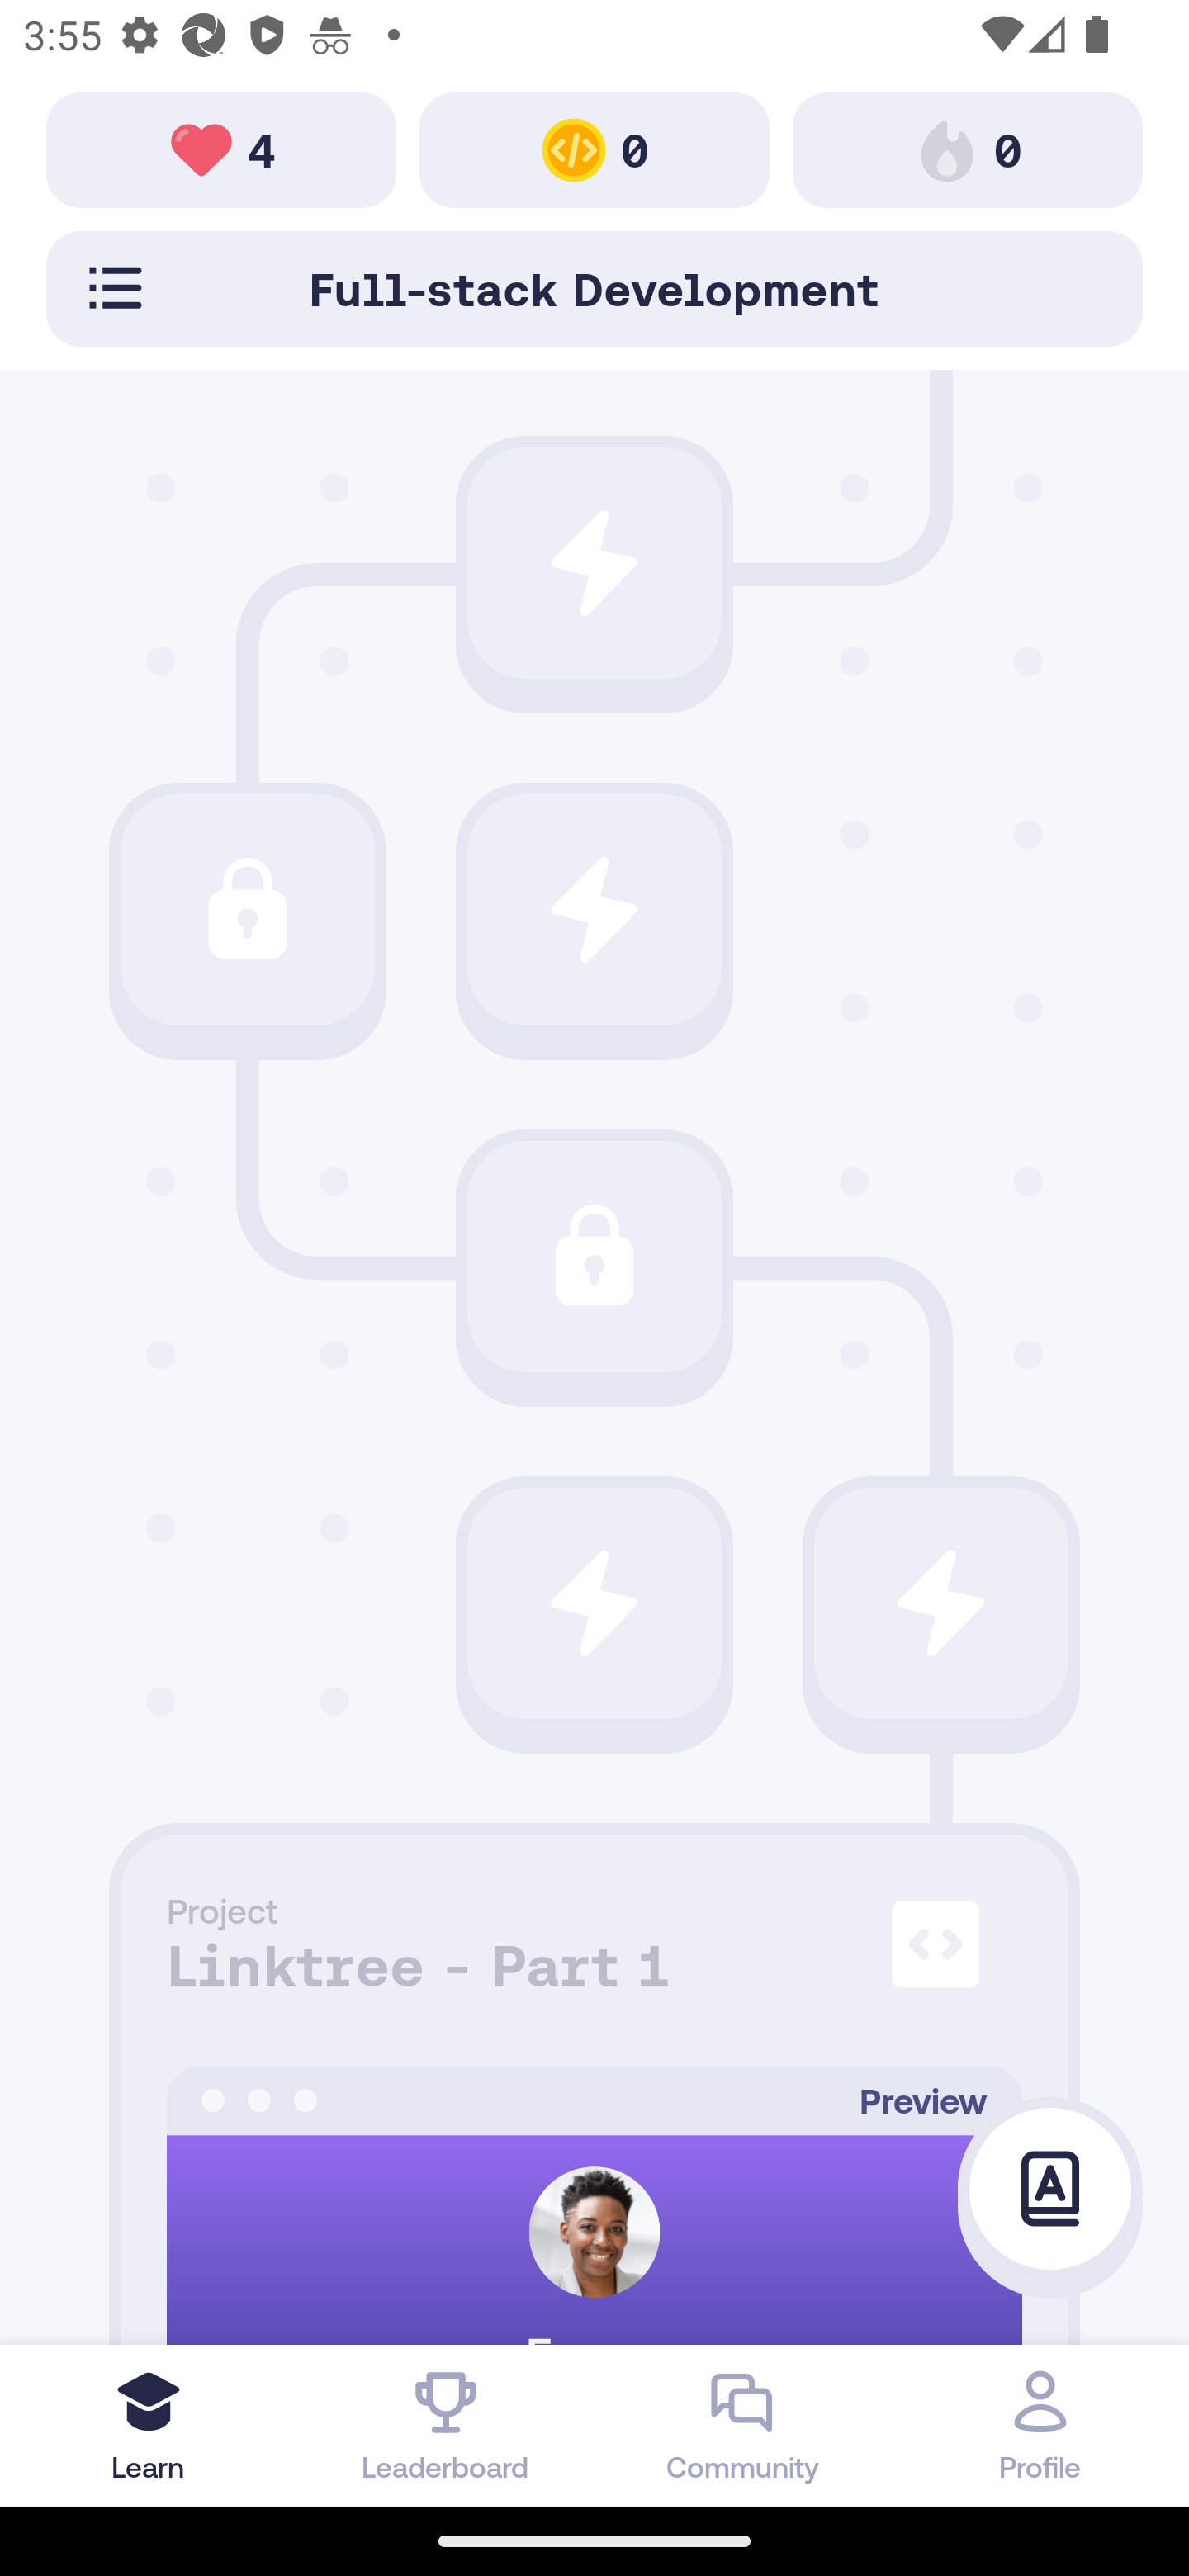 The image size is (1189, 2576). I want to click on Path Icon, so click(594, 562).